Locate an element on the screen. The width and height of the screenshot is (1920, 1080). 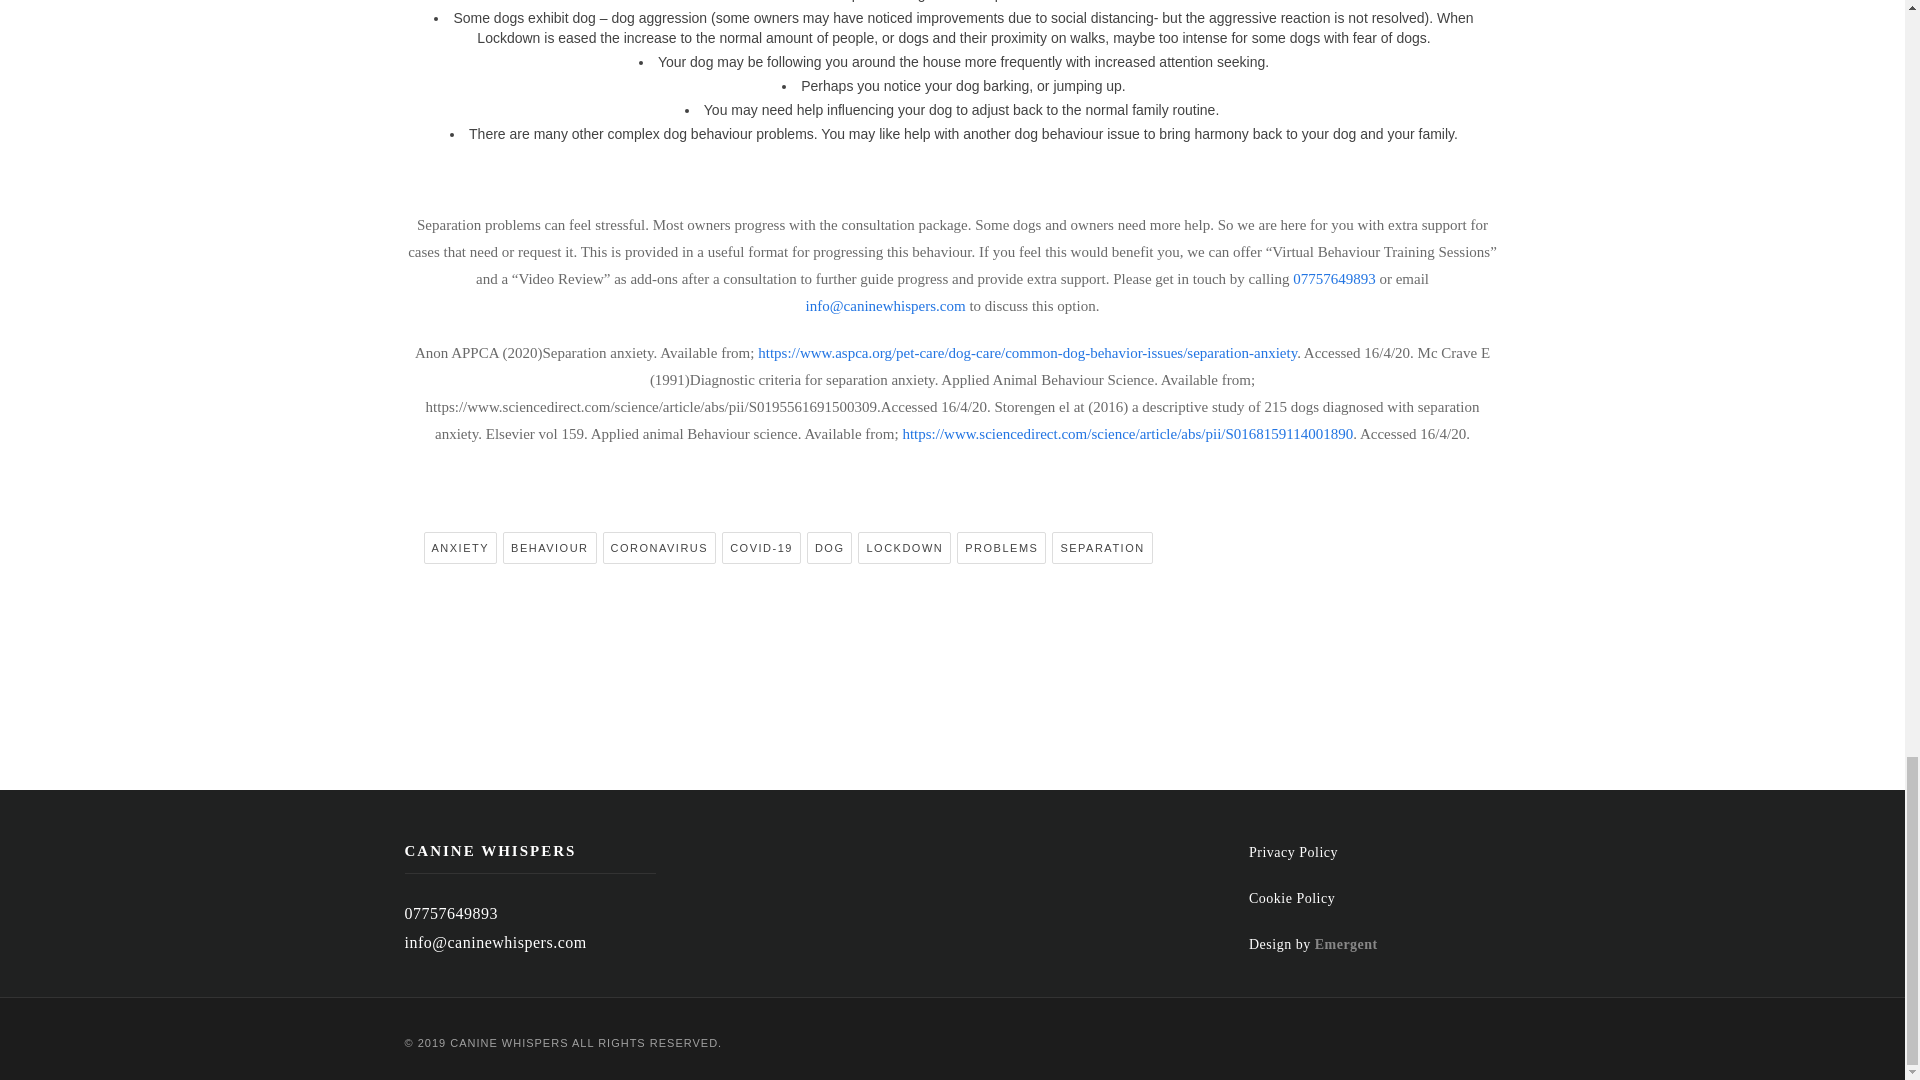
SEPARATION is located at coordinates (1102, 548).